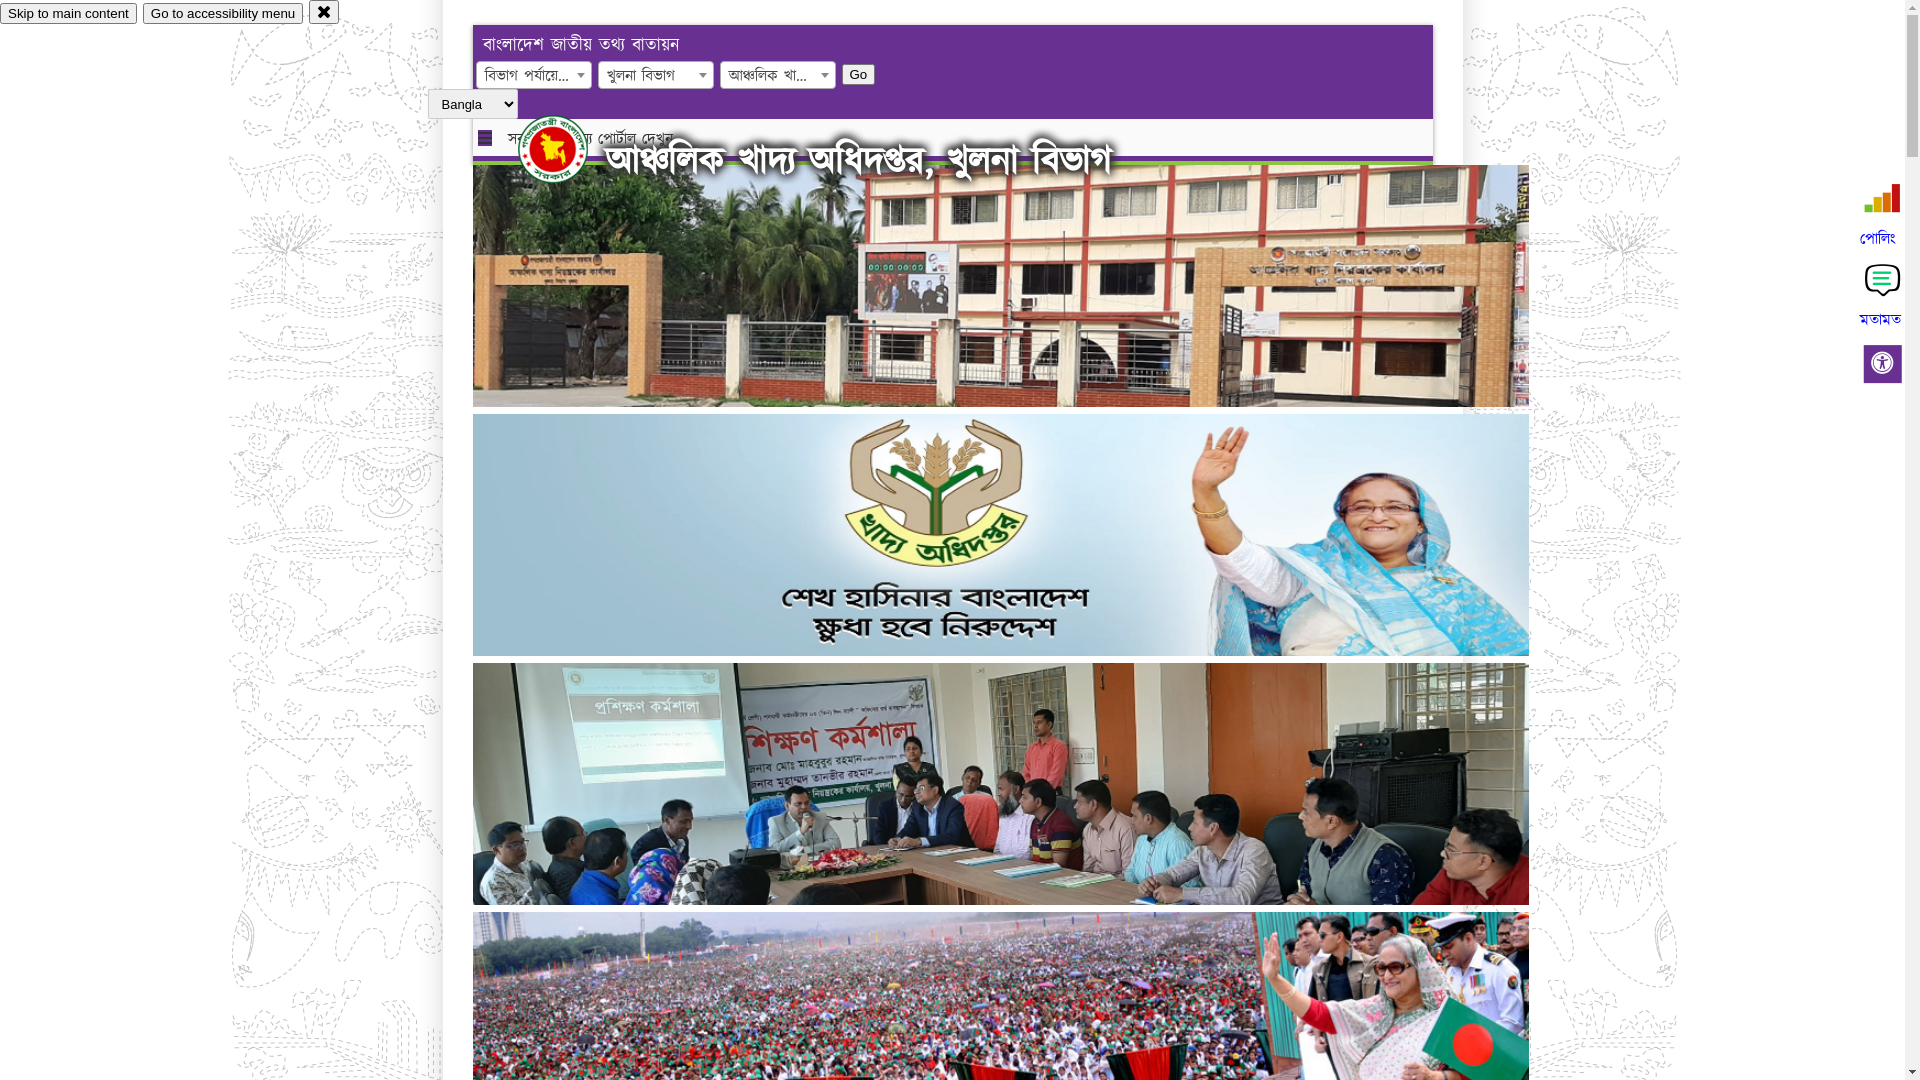 The height and width of the screenshot is (1080, 1920). I want to click on 
                
            , so click(570, 149).